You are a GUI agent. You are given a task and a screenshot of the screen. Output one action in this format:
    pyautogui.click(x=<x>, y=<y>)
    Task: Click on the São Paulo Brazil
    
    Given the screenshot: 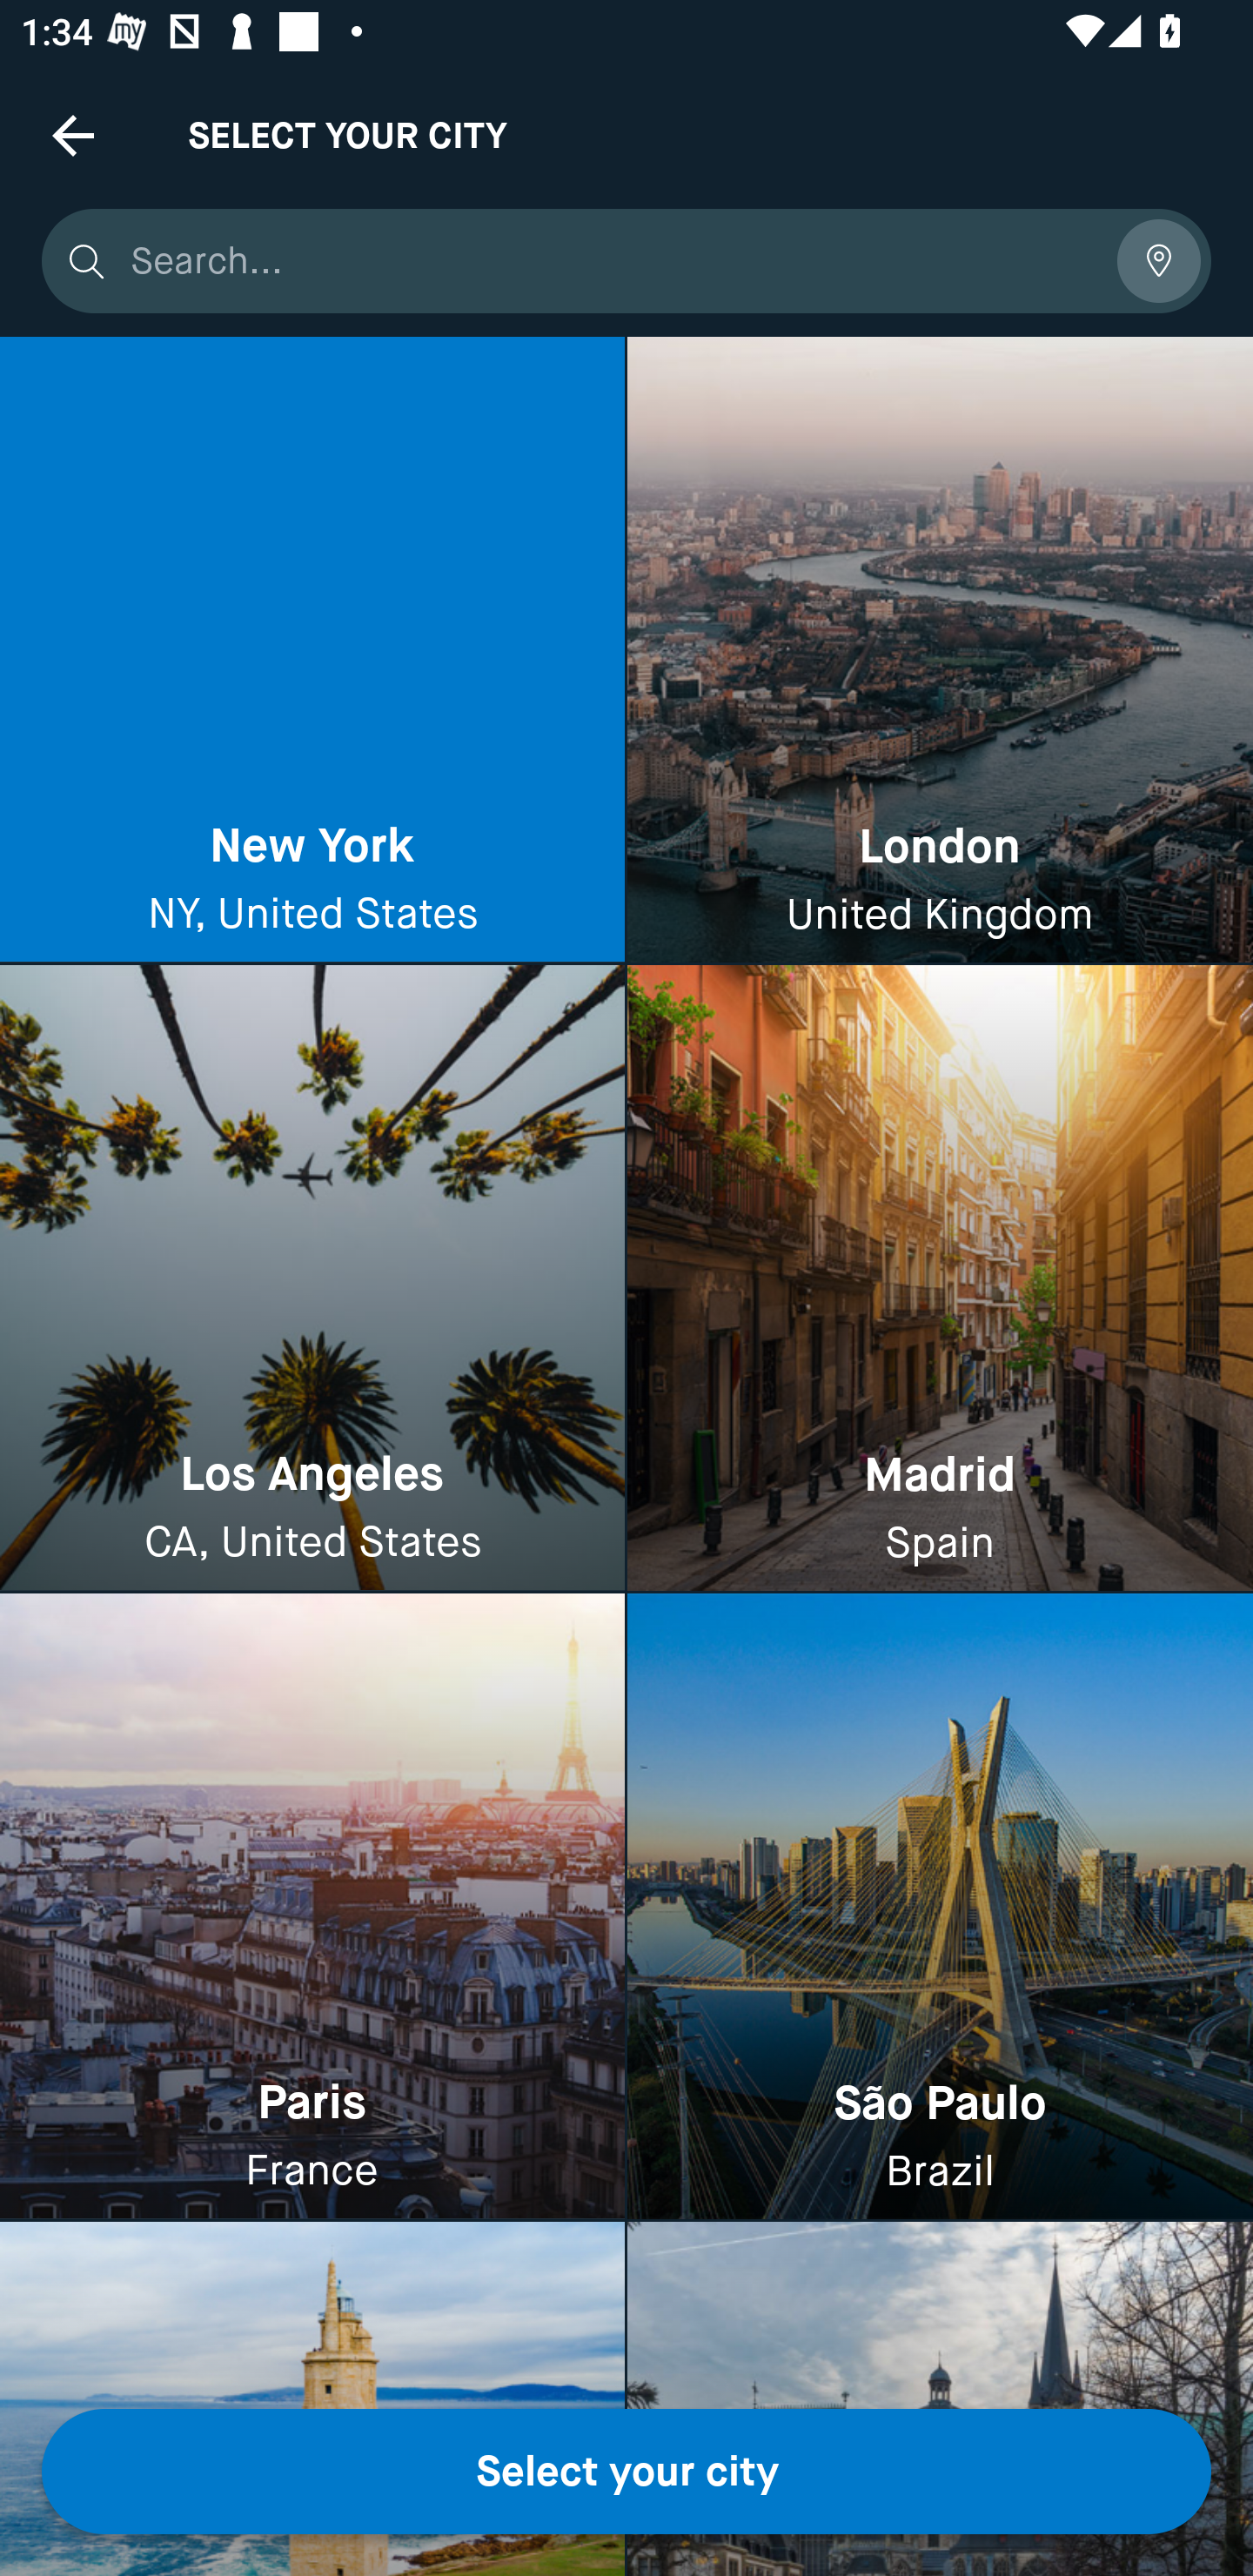 What is the action you would take?
    pyautogui.click(x=940, y=1906)
    